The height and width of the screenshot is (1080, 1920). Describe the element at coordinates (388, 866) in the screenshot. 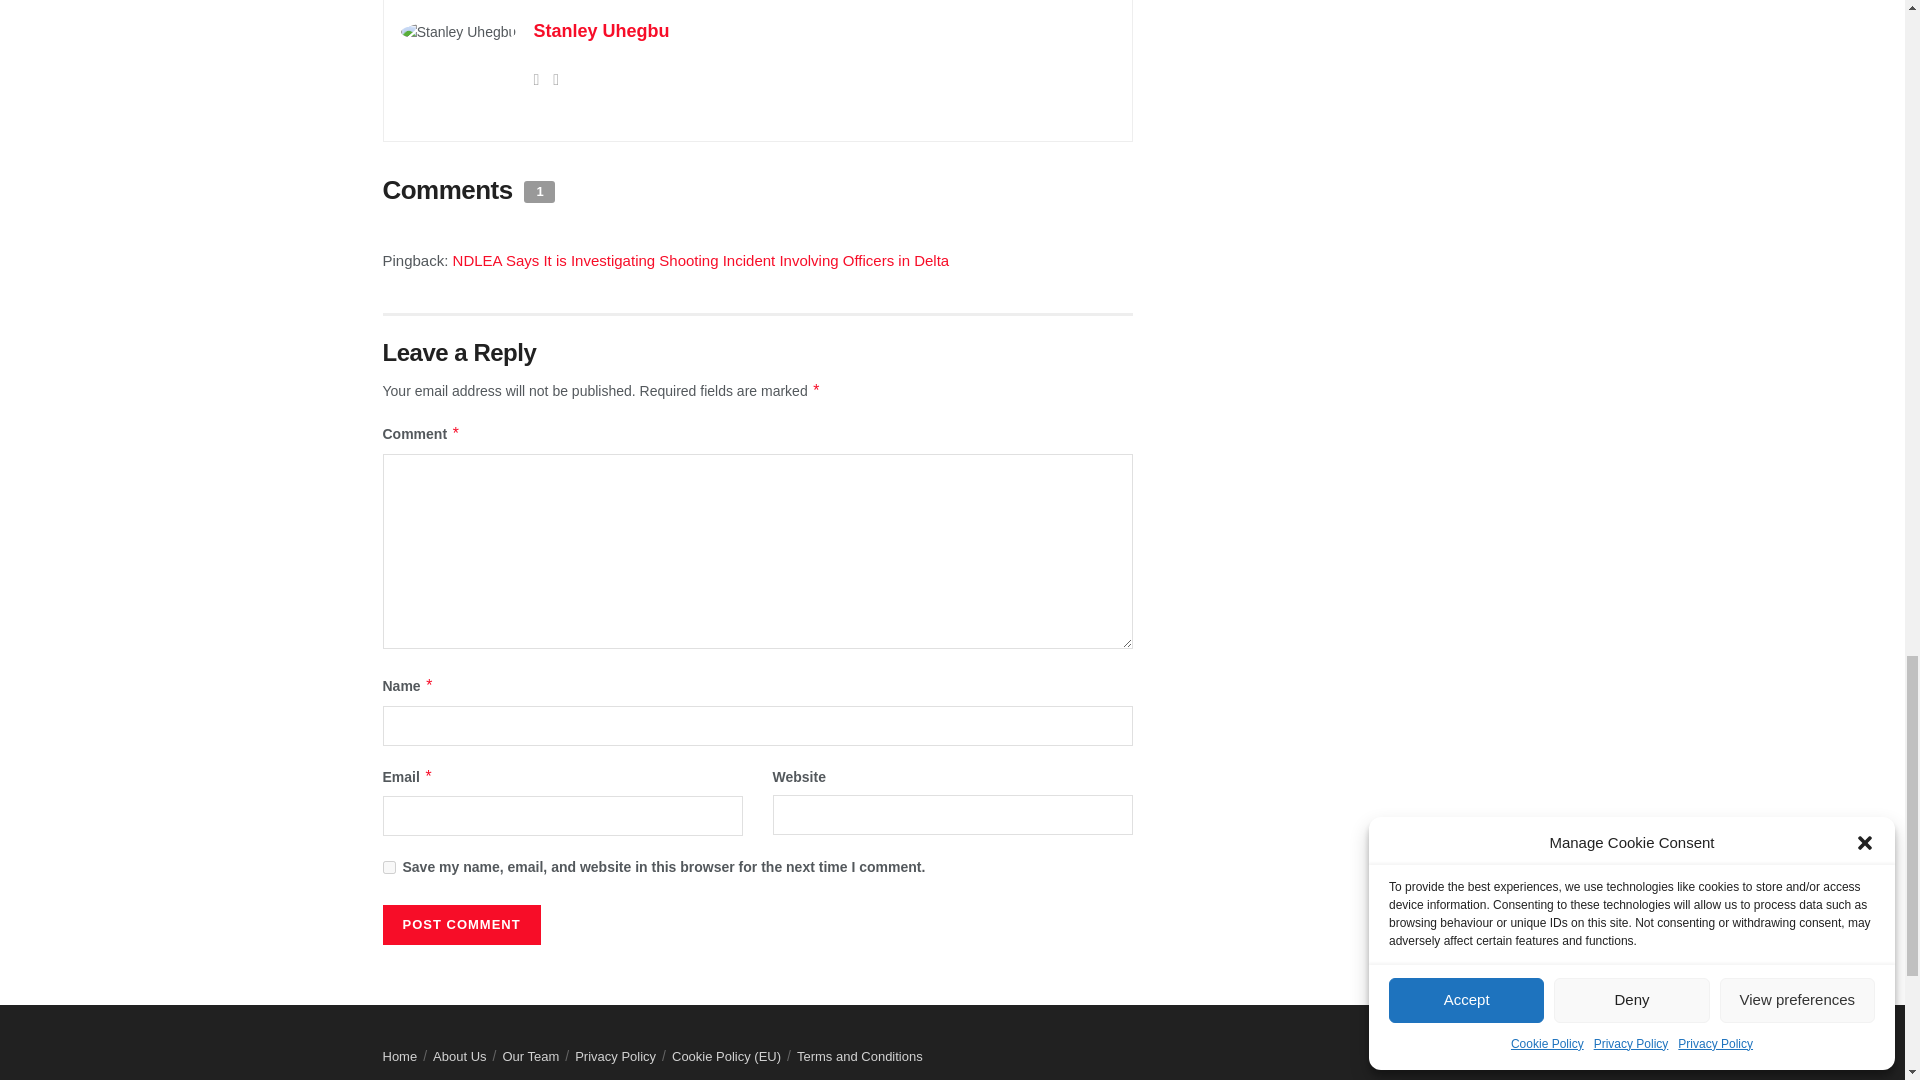

I see `yes` at that location.